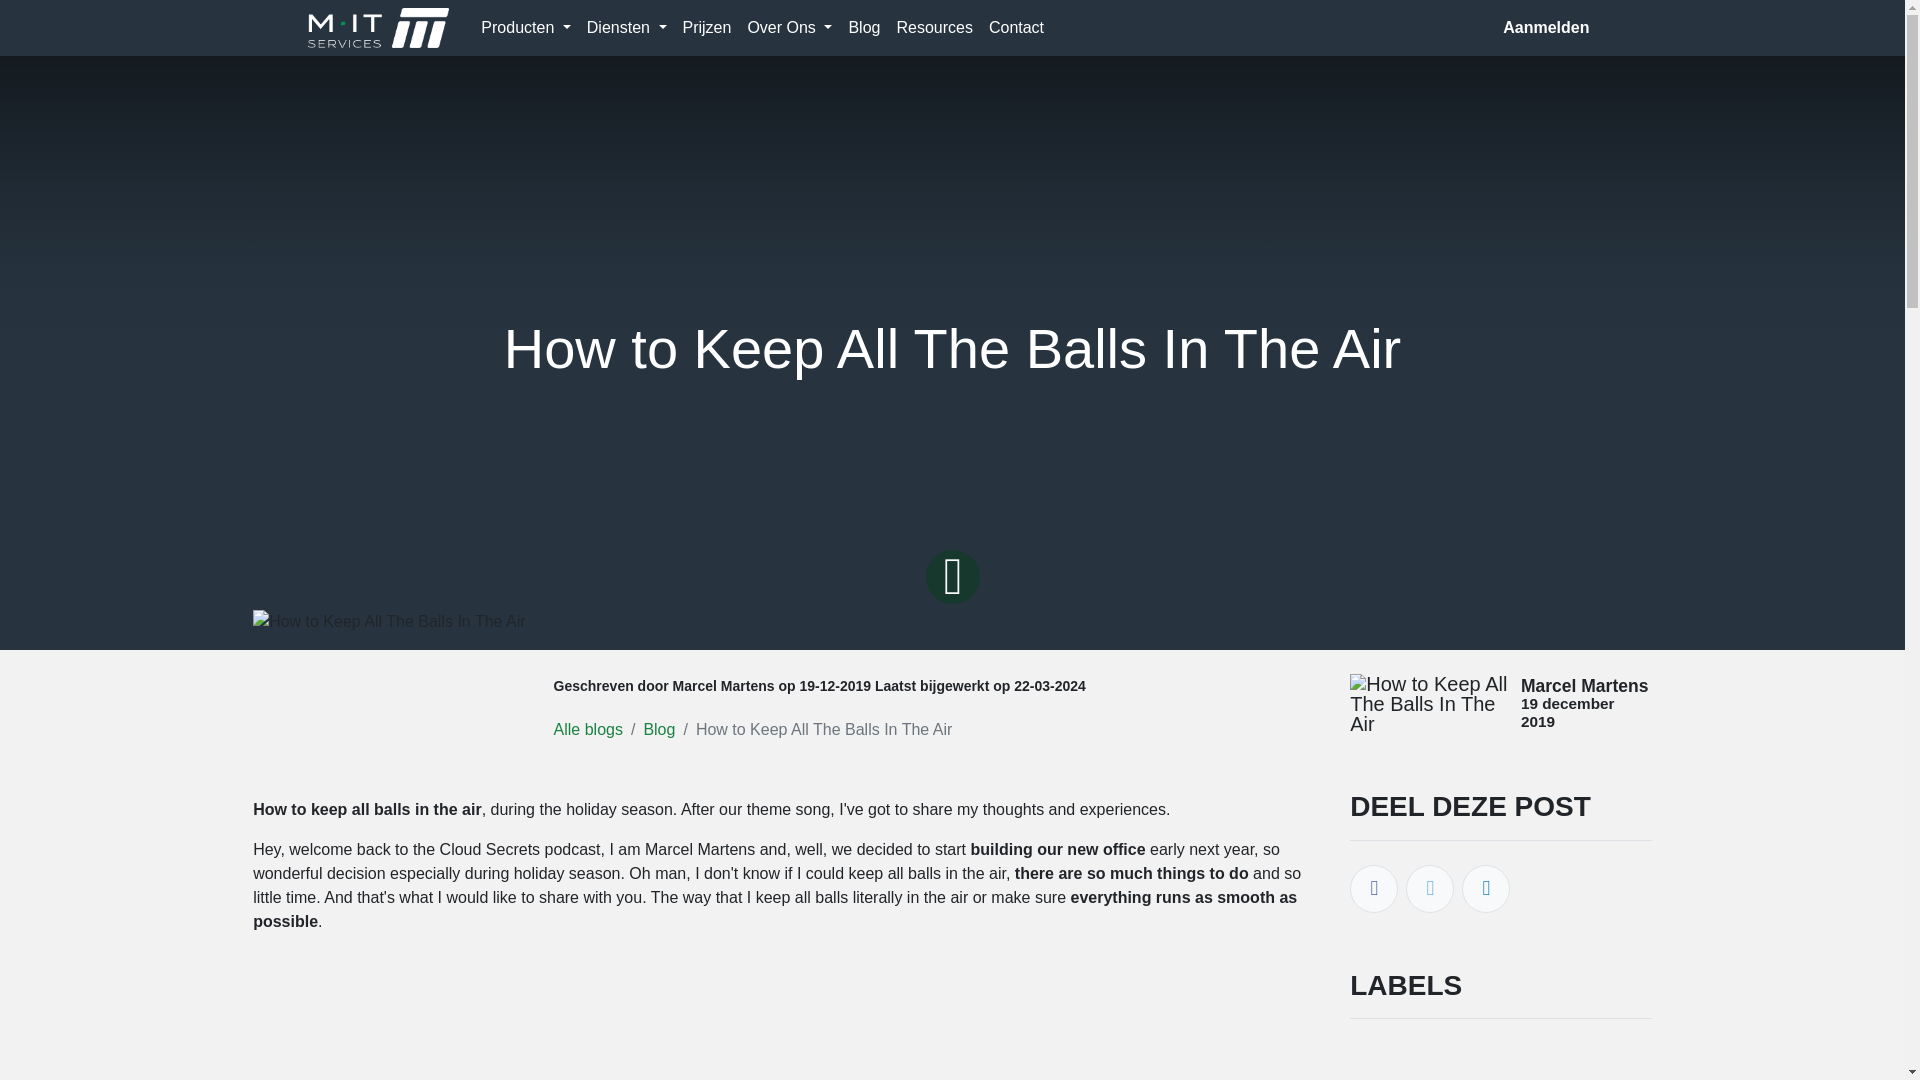  What do you see at coordinates (1546, 27) in the screenshot?
I see `Aanmelden` at bounding box center [1546, 27].